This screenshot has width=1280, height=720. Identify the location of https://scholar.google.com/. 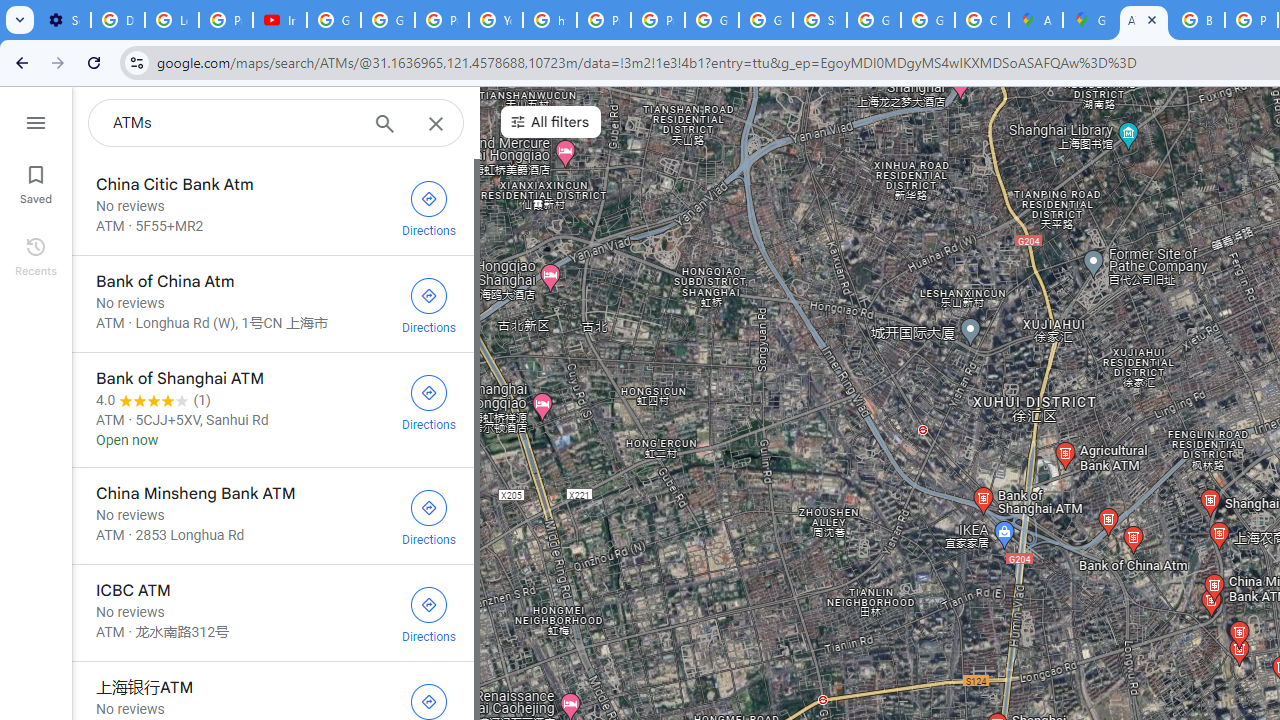
(550, 20).